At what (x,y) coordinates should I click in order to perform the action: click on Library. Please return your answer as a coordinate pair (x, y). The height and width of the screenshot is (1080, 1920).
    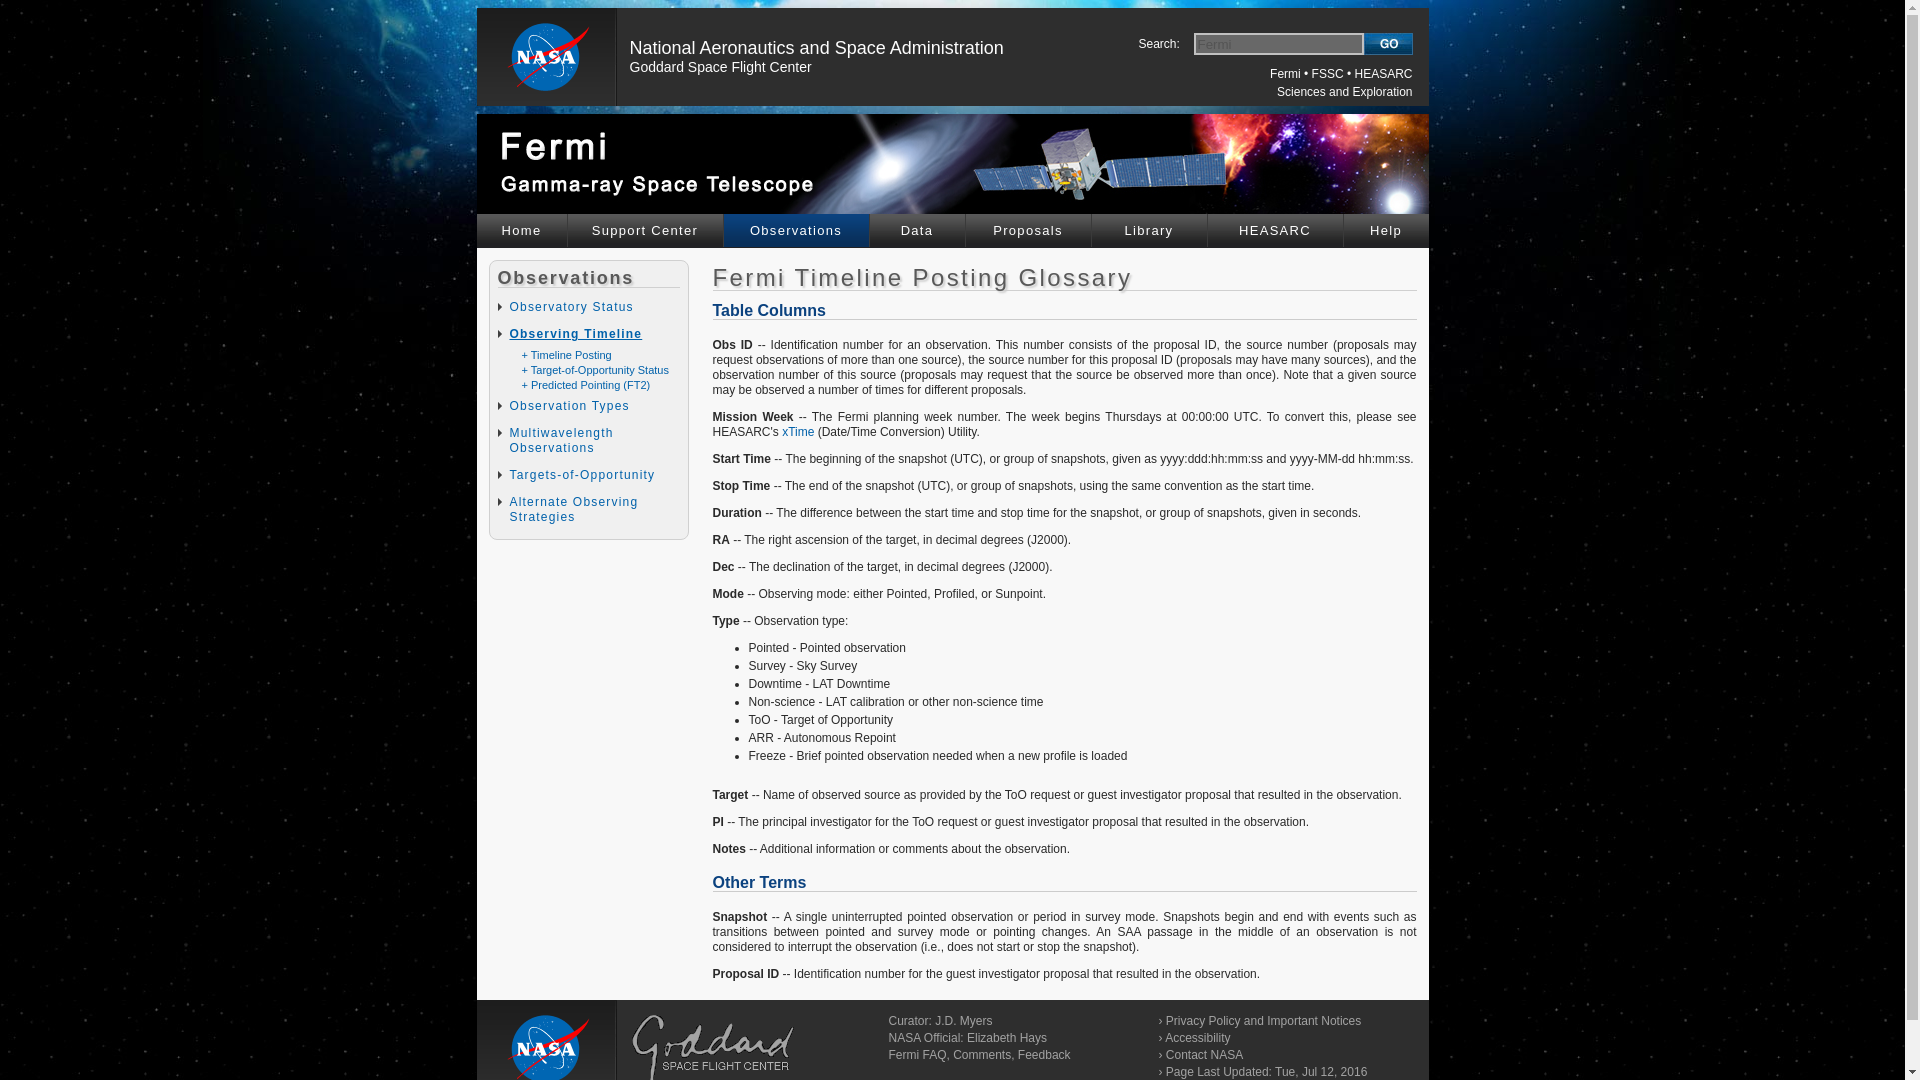
    Looking at the image, I should click on (1150, 230).